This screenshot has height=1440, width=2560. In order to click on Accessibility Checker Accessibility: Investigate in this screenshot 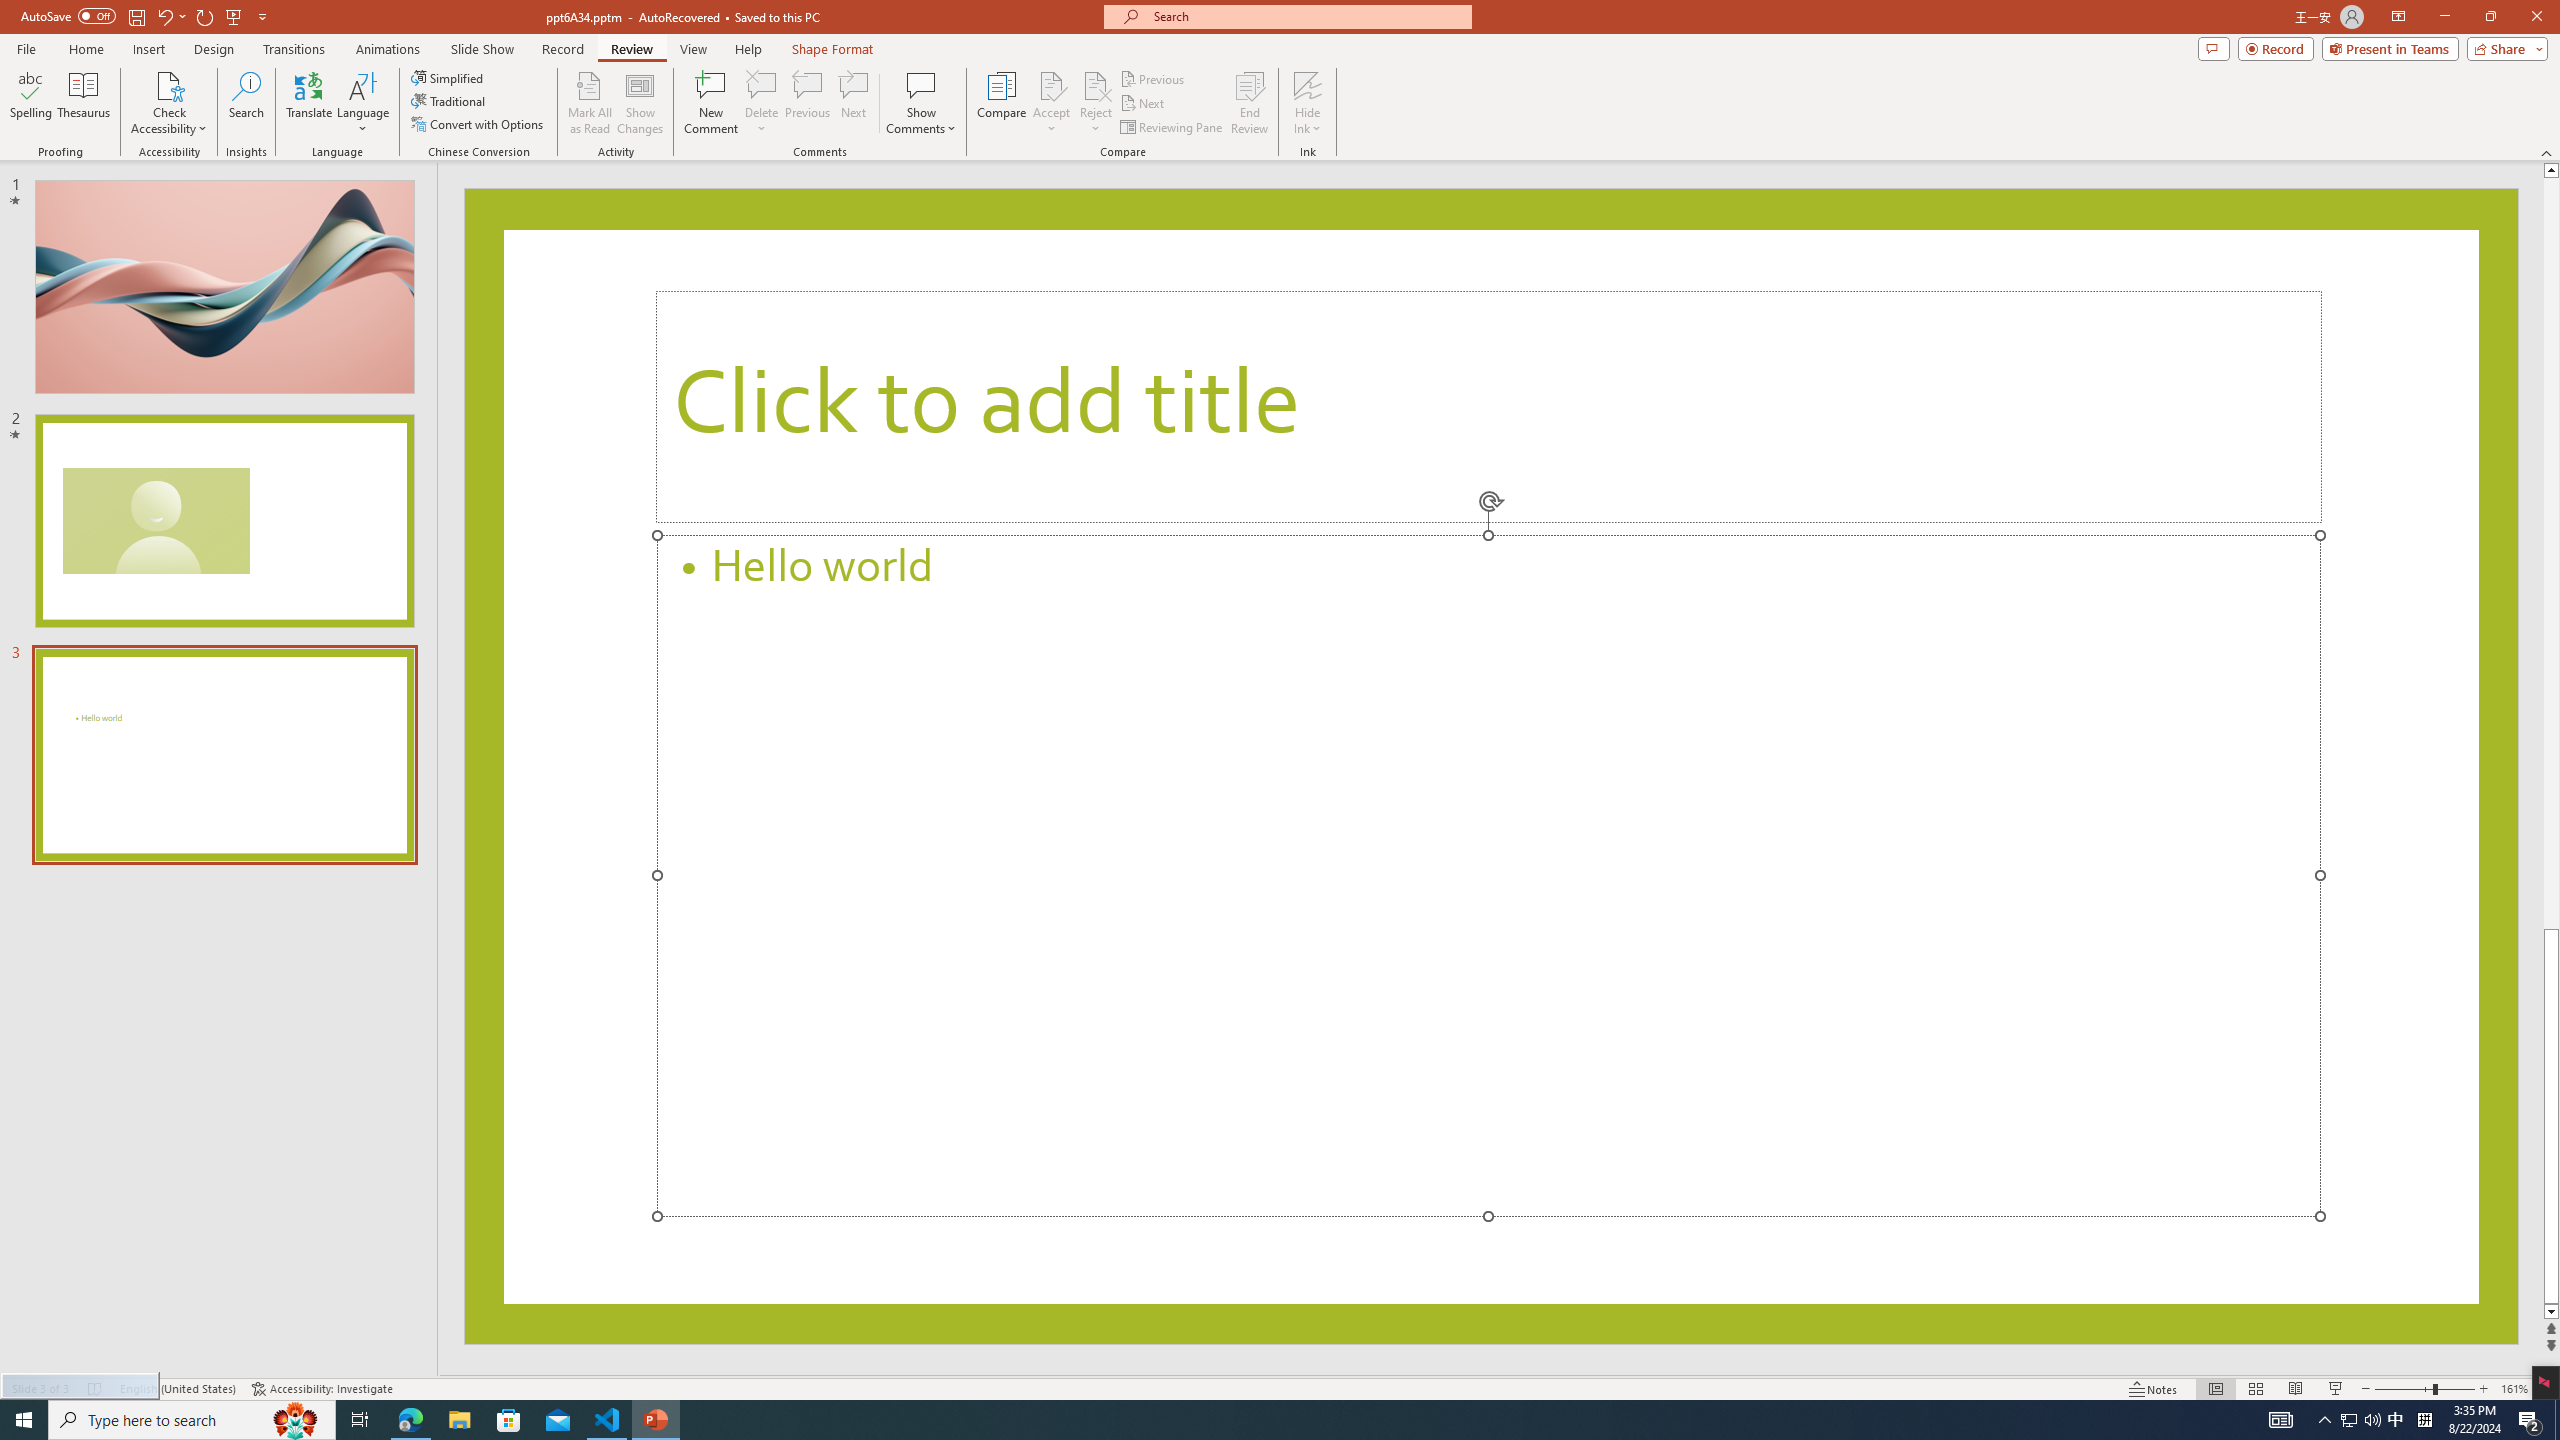, I will do `click(322, 1389)`.